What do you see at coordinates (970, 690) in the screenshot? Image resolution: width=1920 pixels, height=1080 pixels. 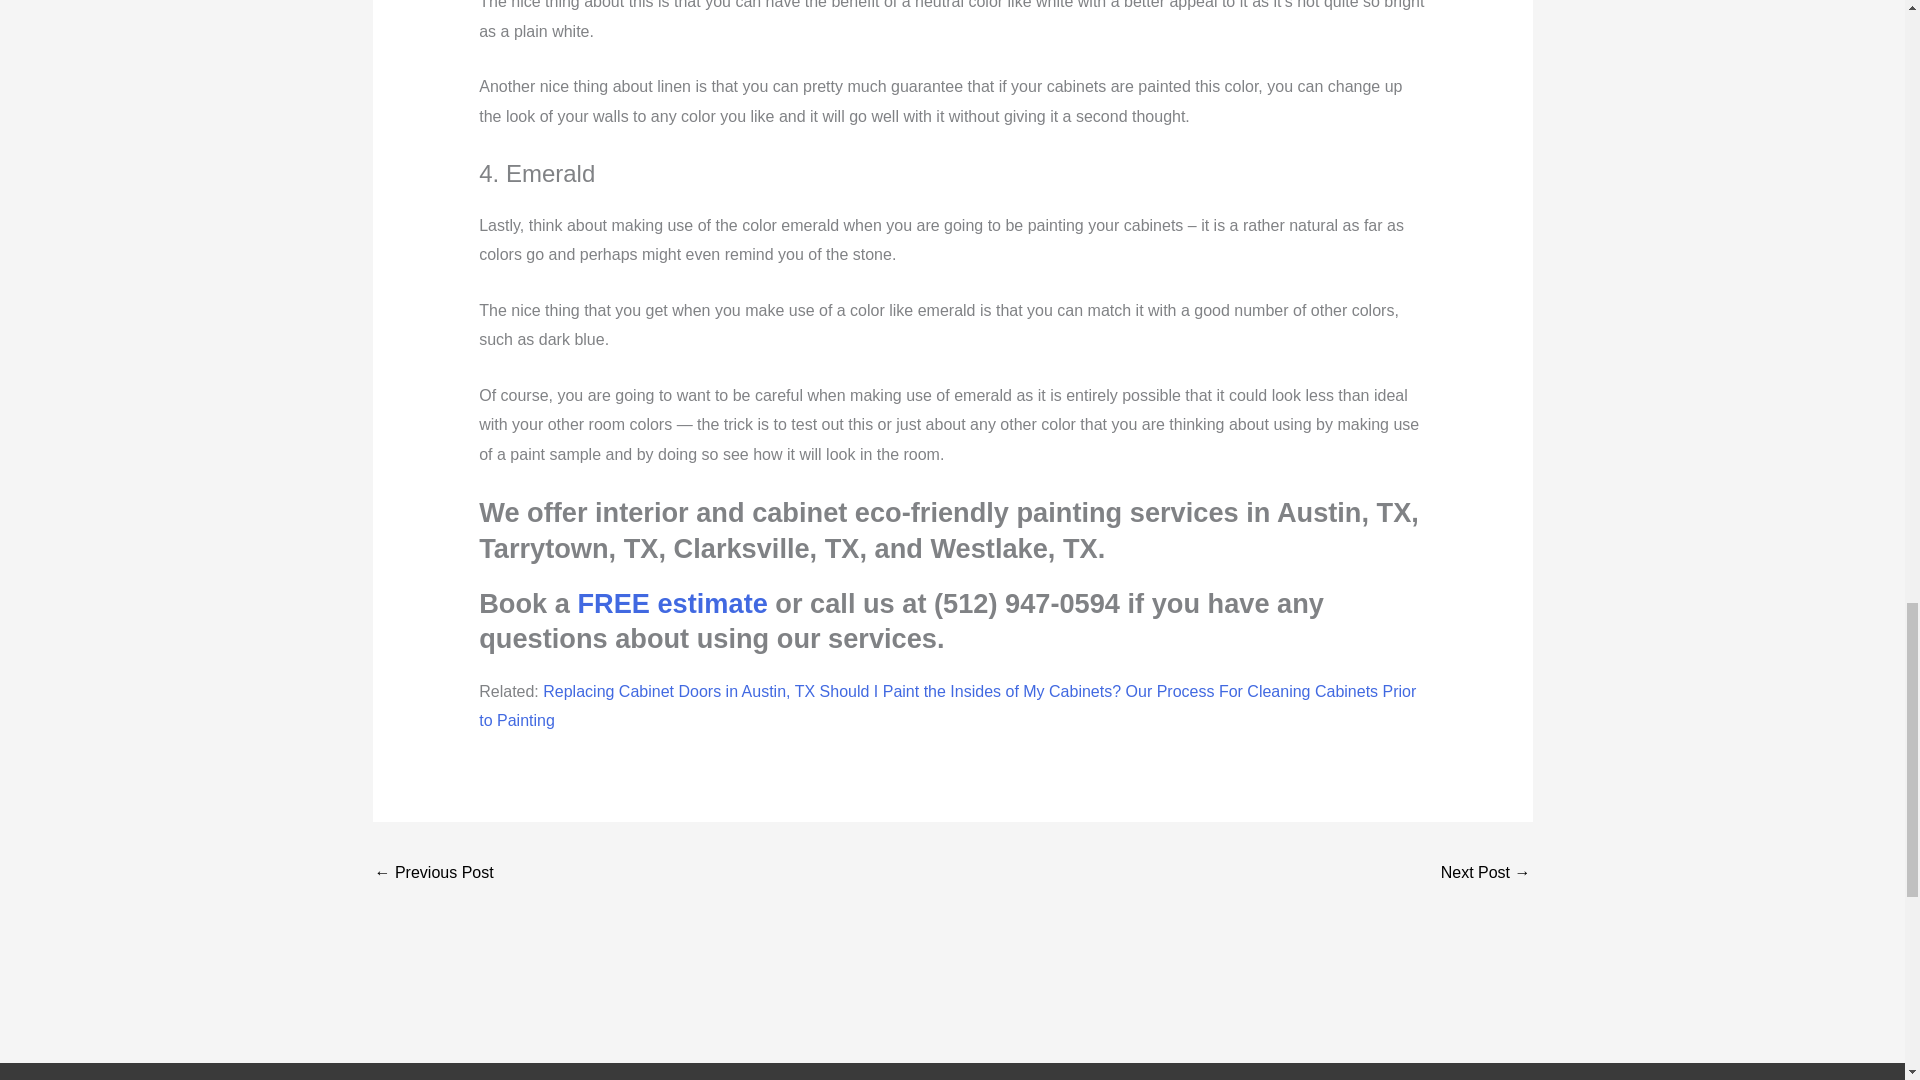 I see `Should I Paint the Insides of My Cabinets?` at bounding box center [970, 690].